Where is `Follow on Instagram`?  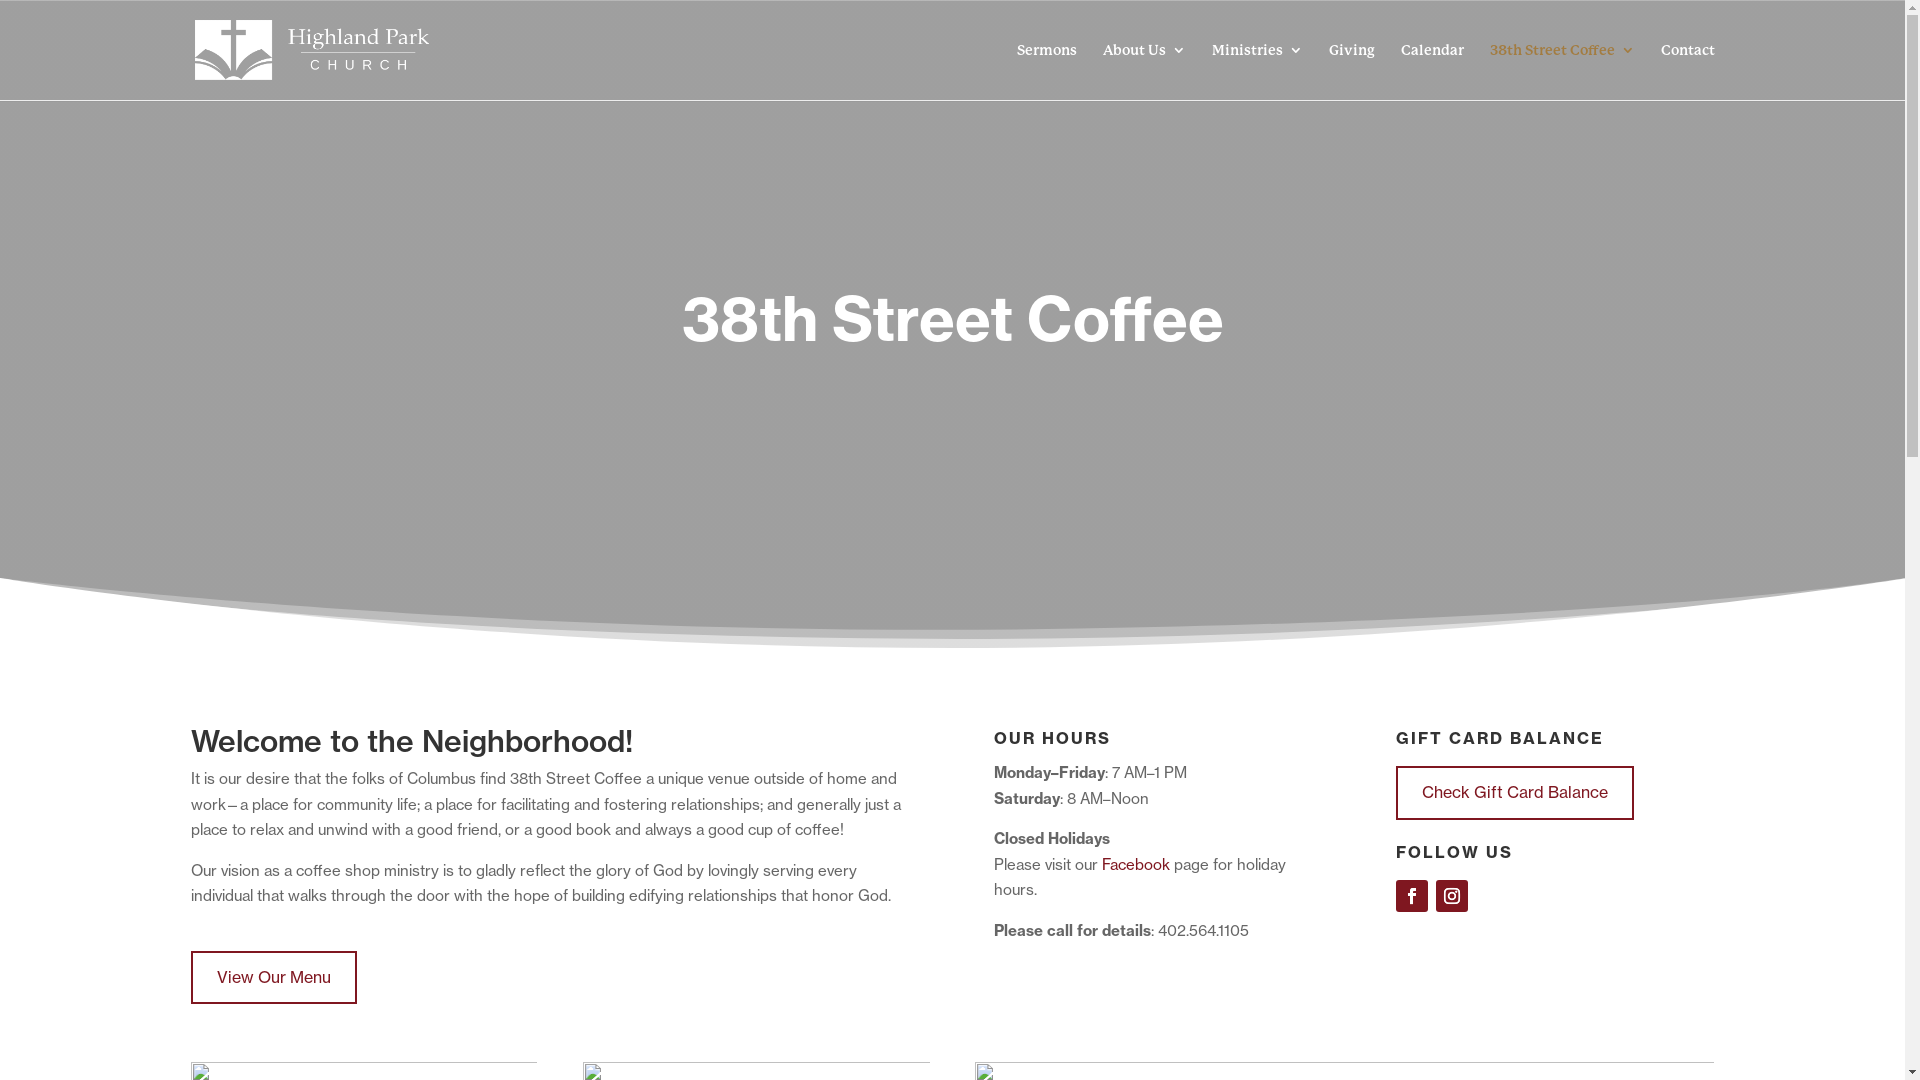
Follow on Instagram is located at coordinates (1452, 896).